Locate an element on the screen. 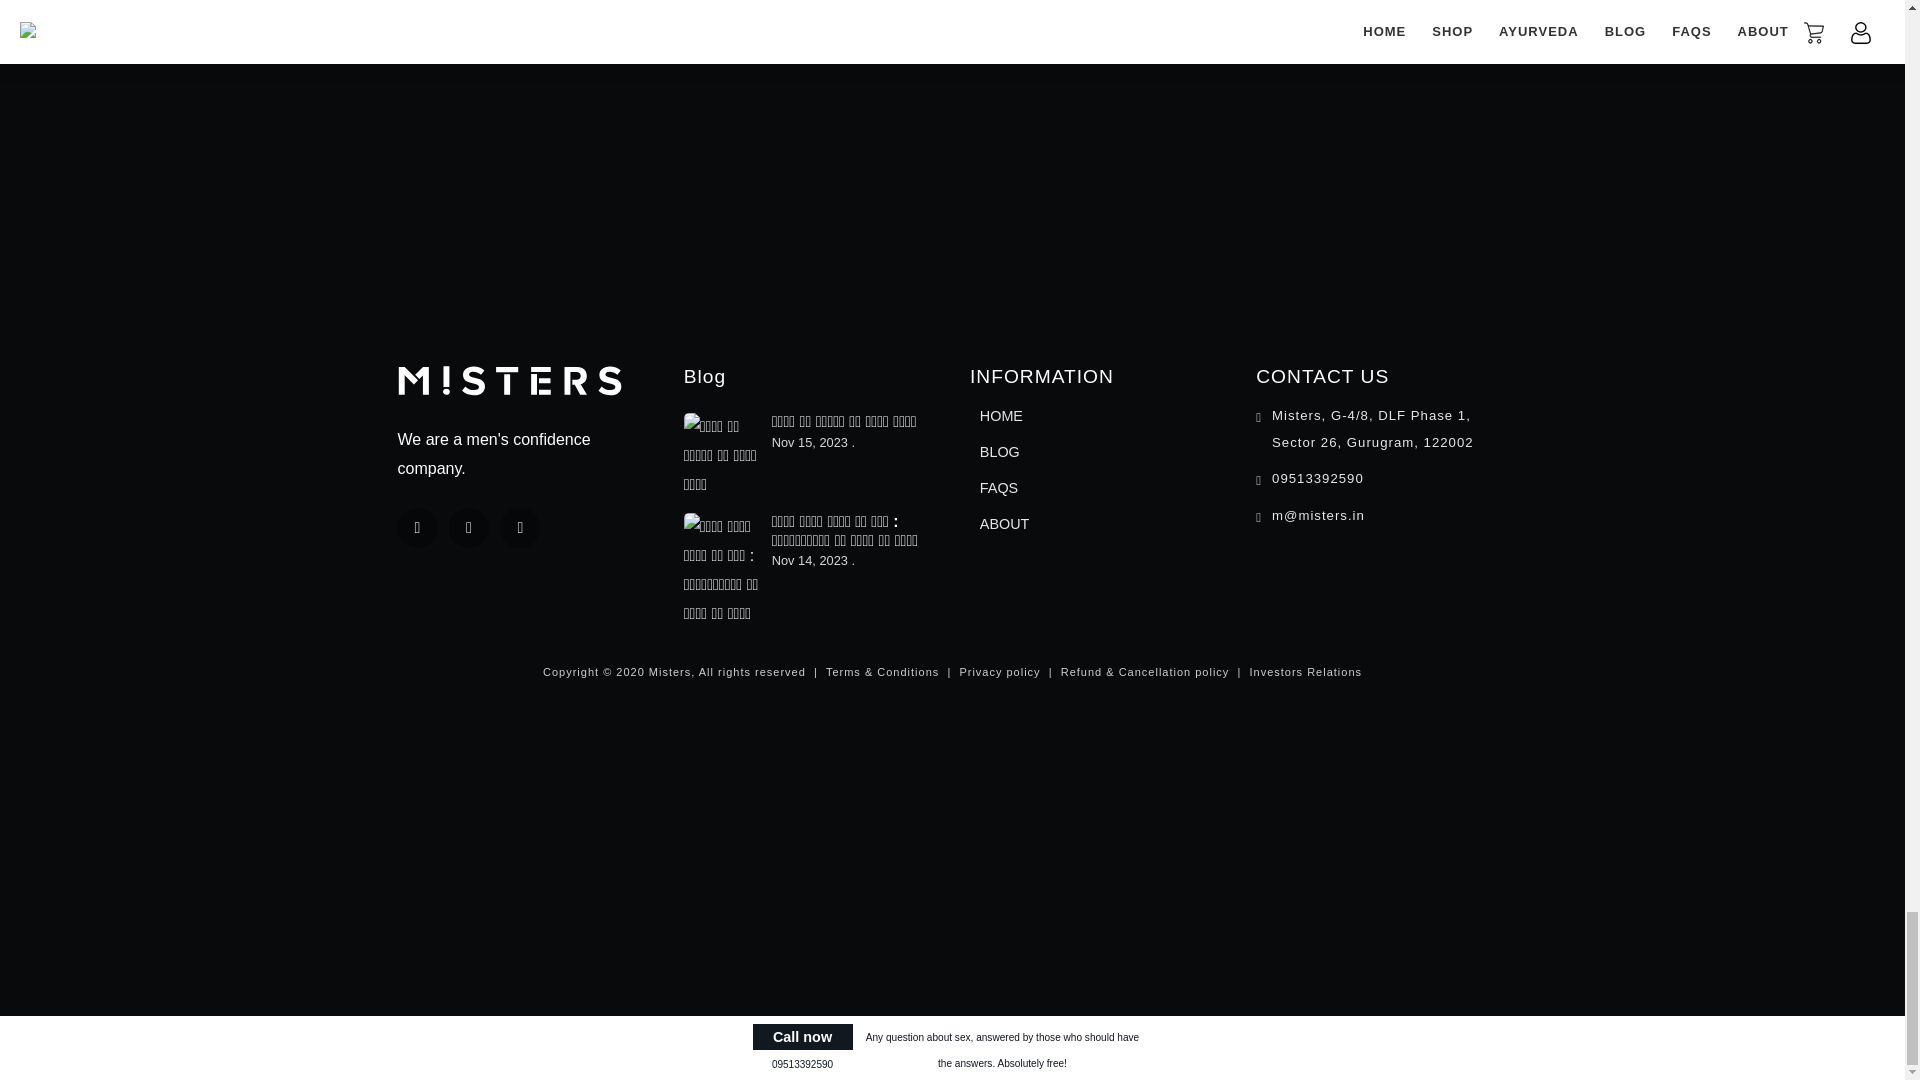  FAQS is located at coordinates (999, 488).